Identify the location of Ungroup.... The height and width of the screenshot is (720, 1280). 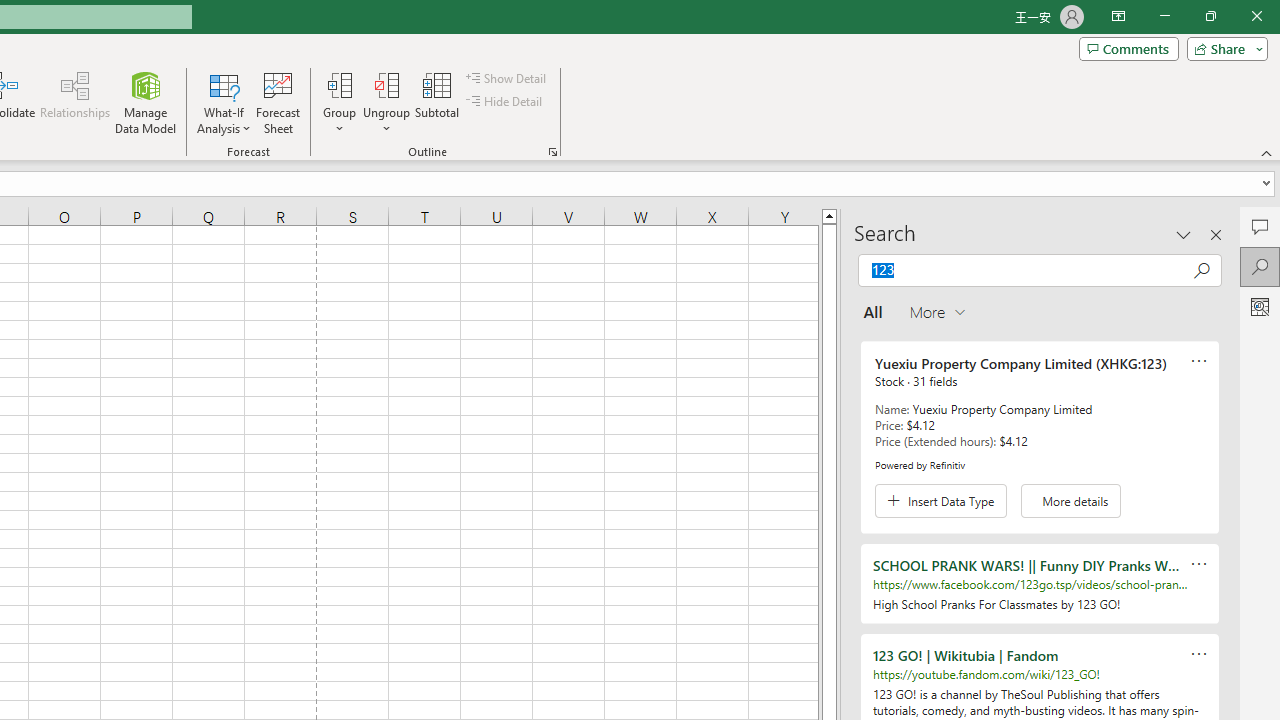
(386, 102).